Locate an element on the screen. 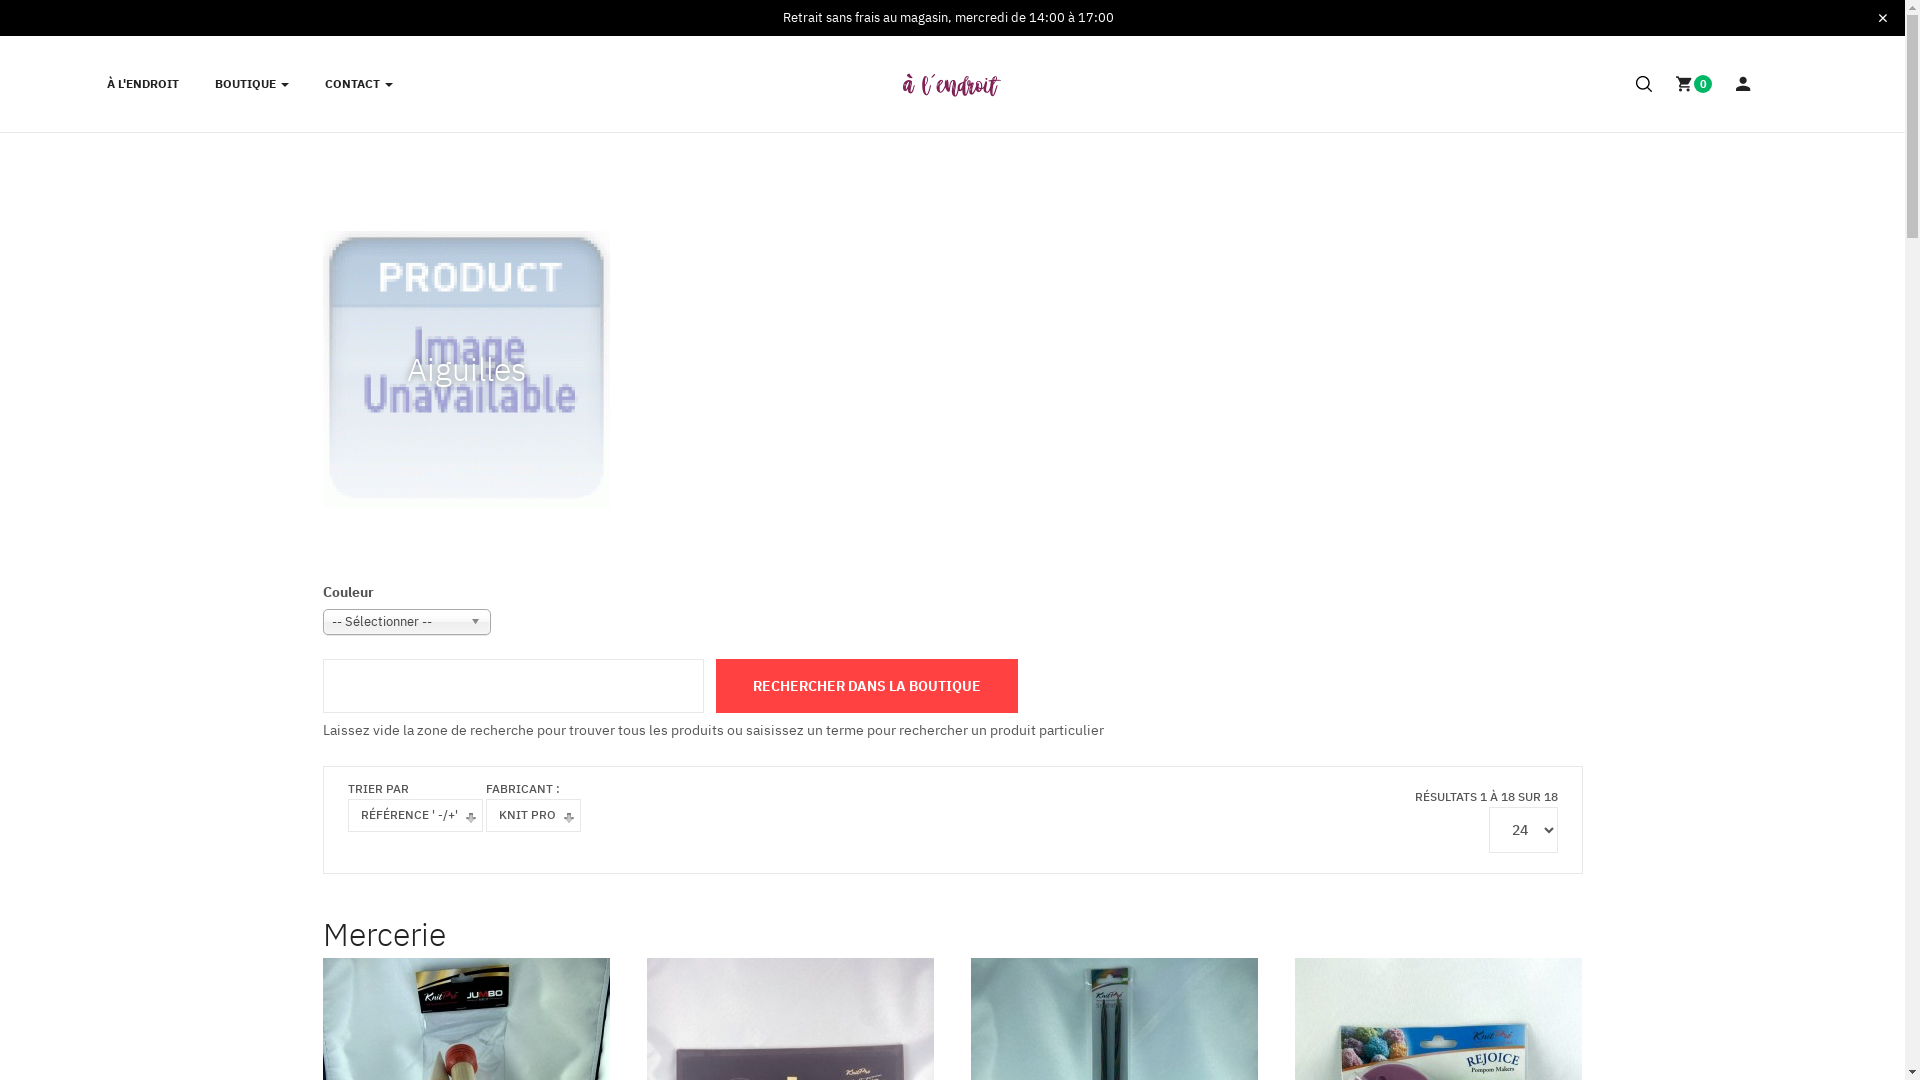  0 is located at coordinates (1694, 84).